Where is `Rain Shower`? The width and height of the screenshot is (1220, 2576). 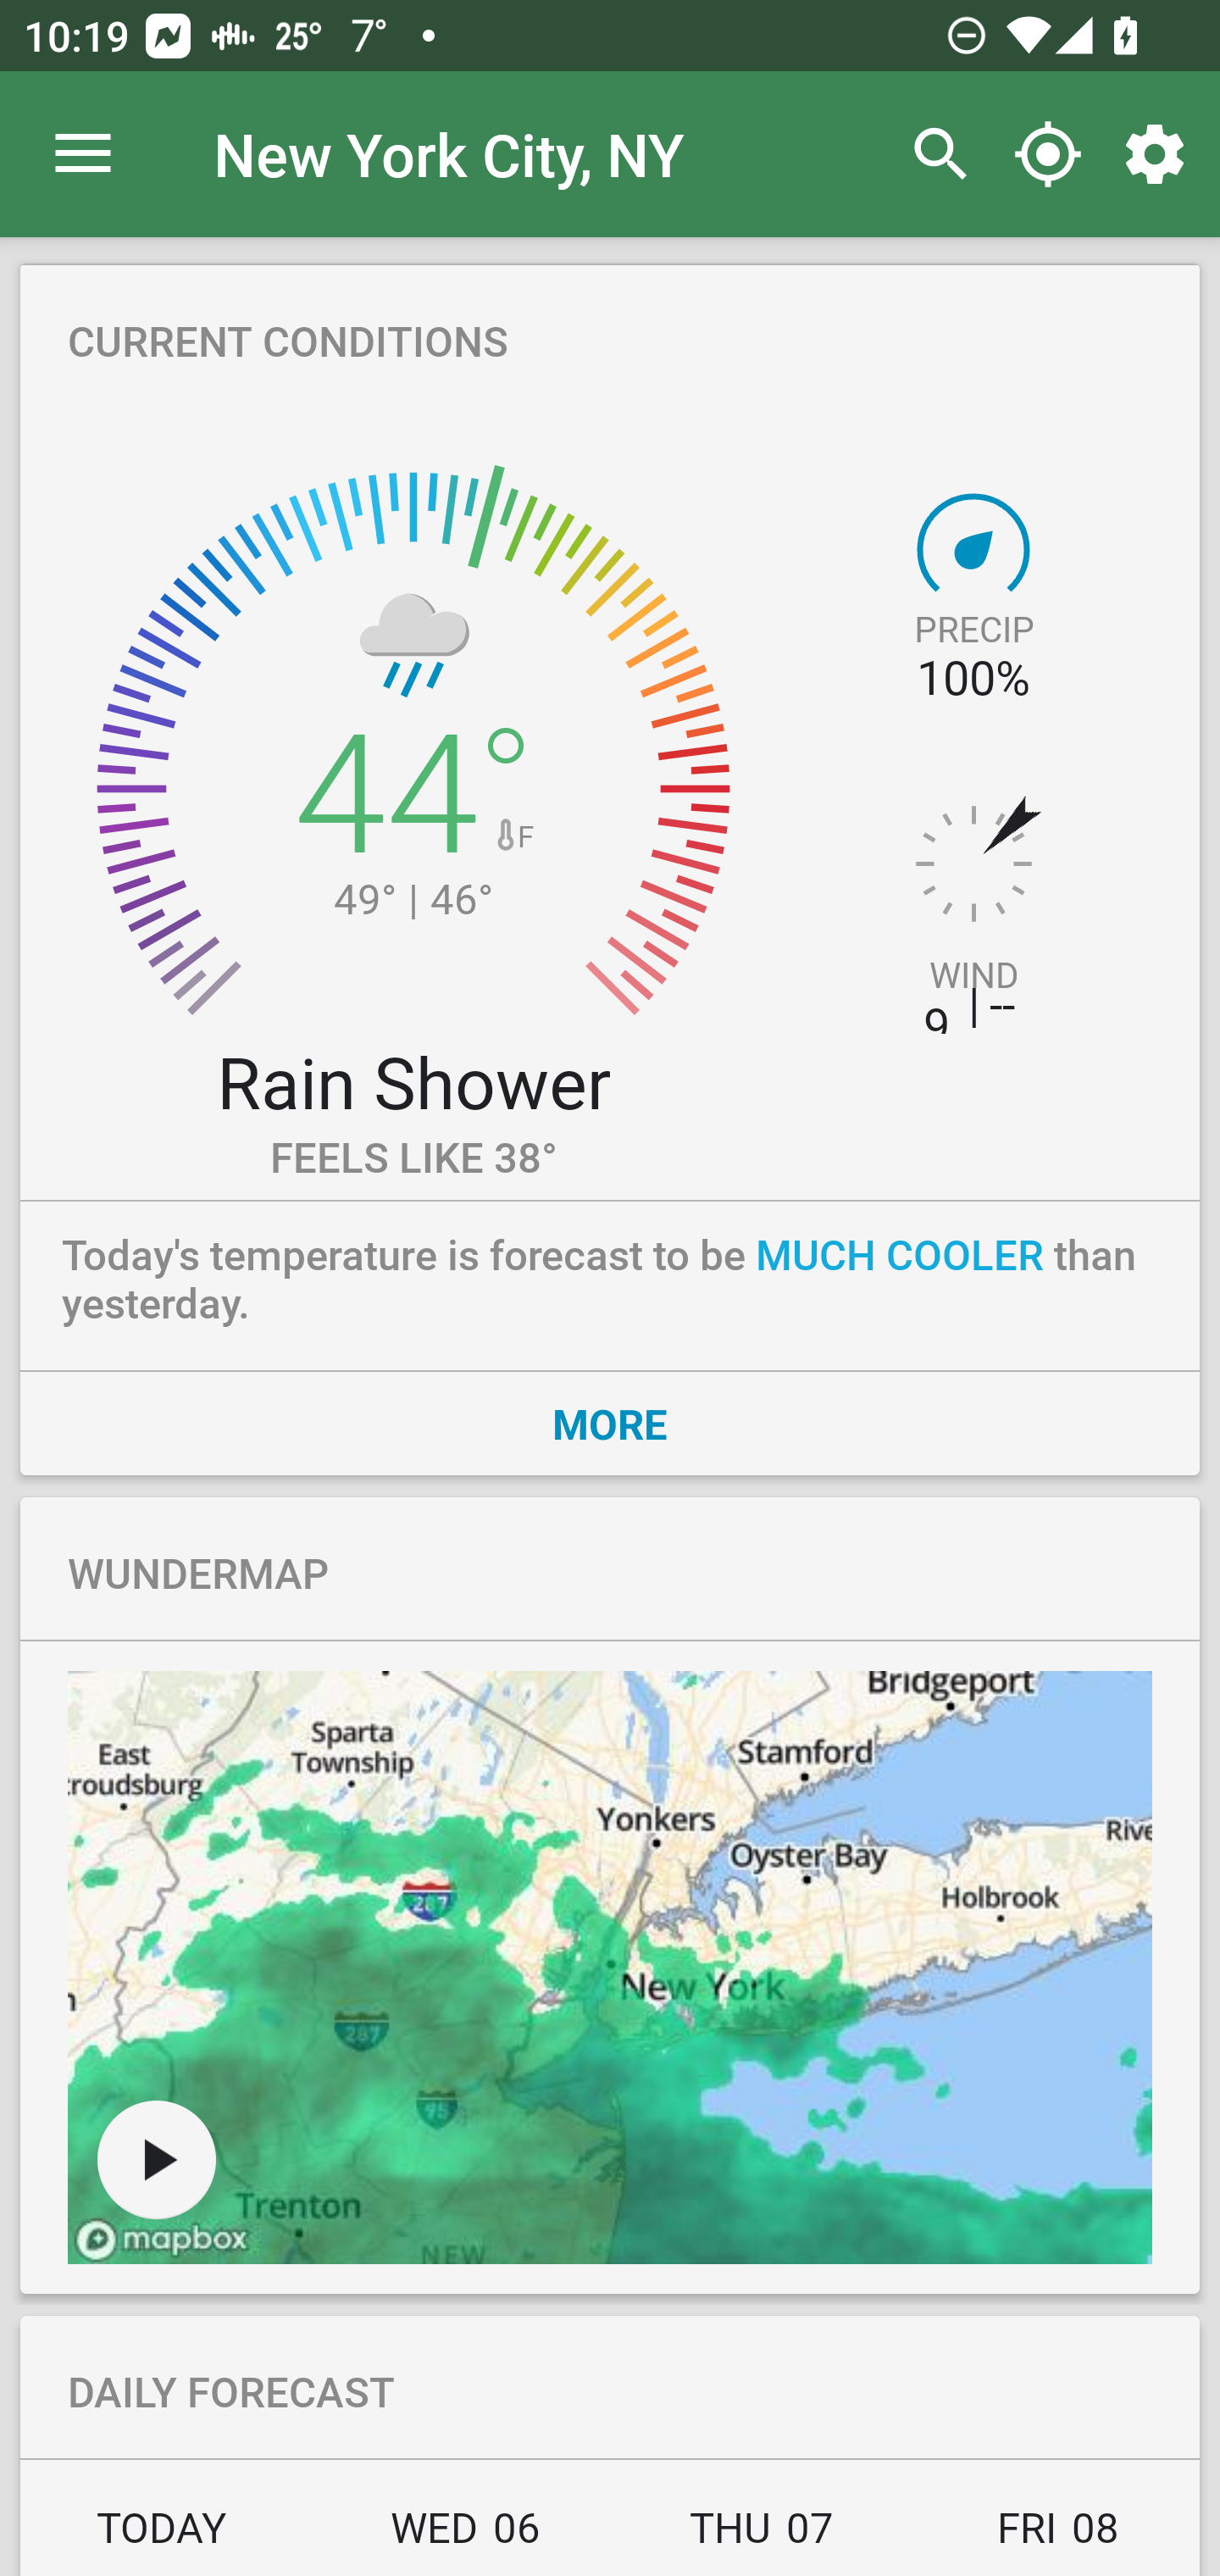 Rain Shower is located at coordinates (413, 1080).